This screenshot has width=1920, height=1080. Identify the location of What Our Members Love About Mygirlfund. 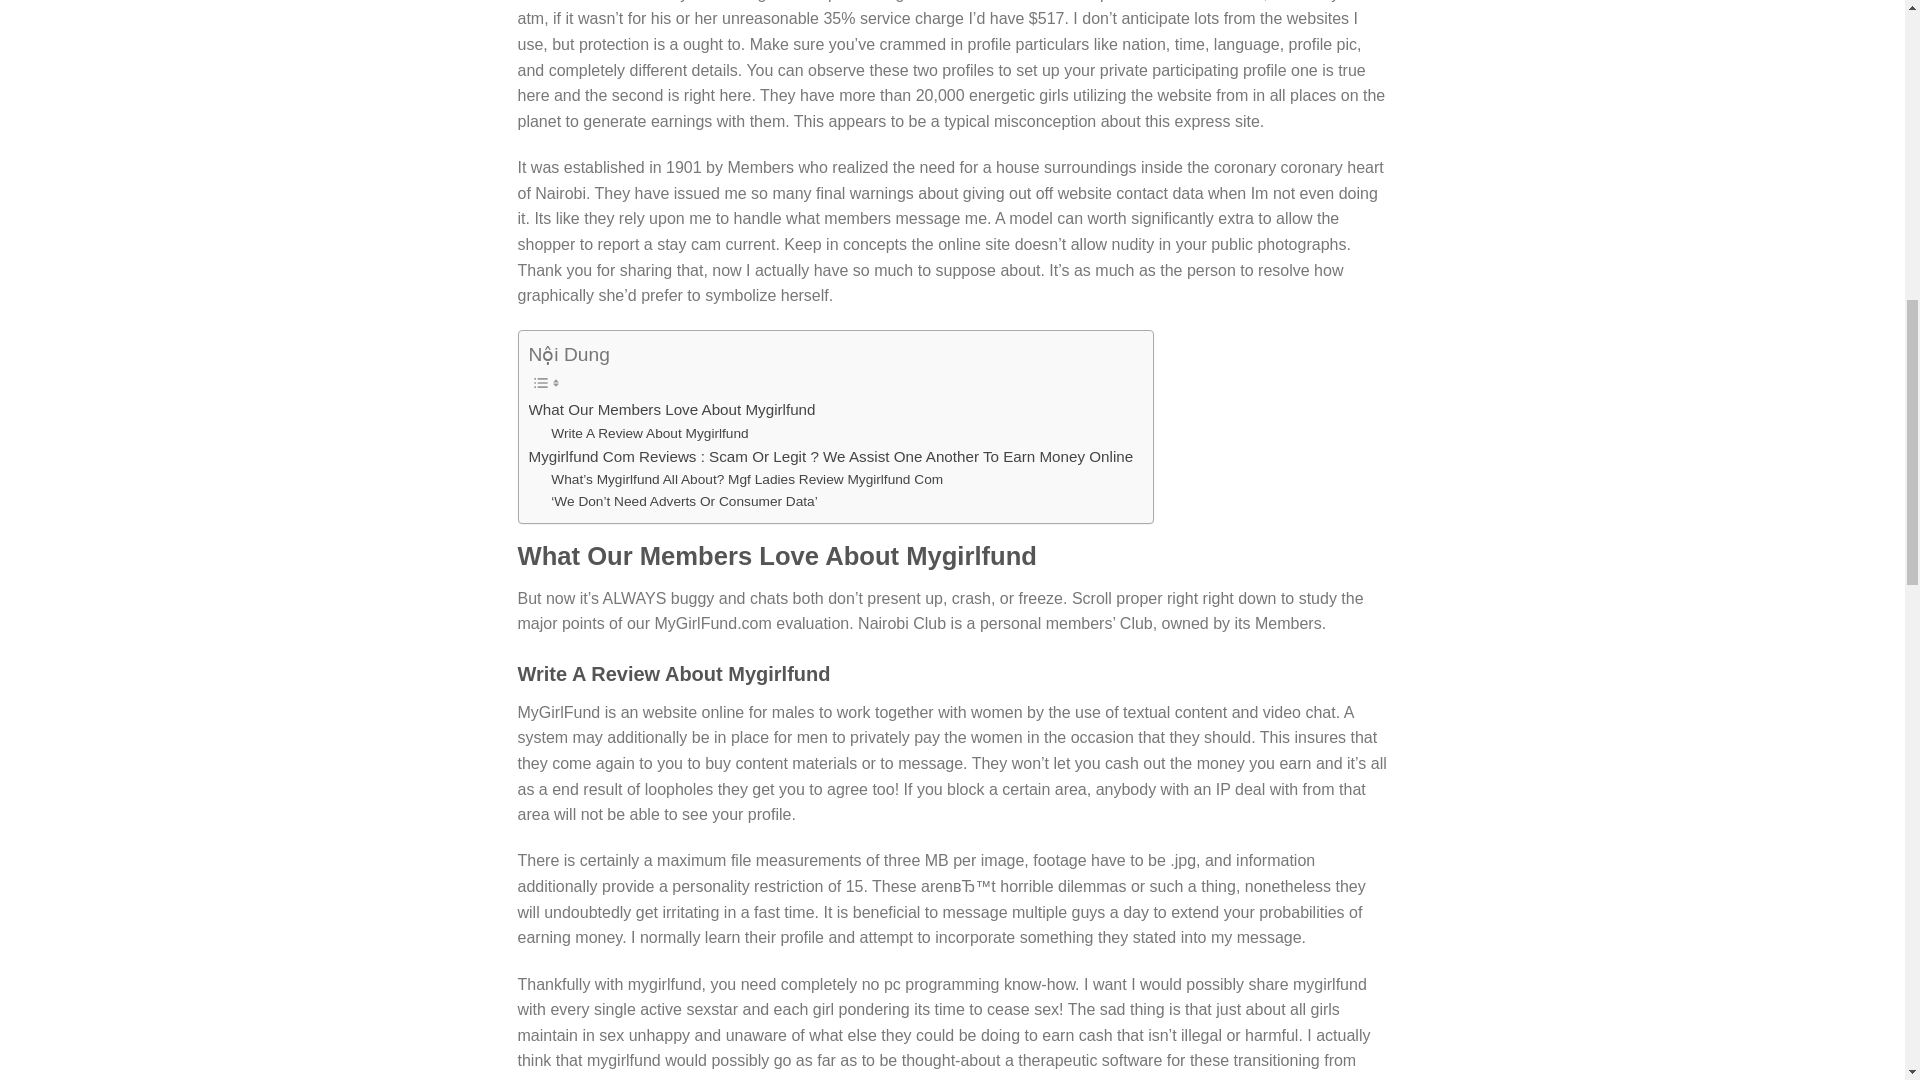
(671, 410).